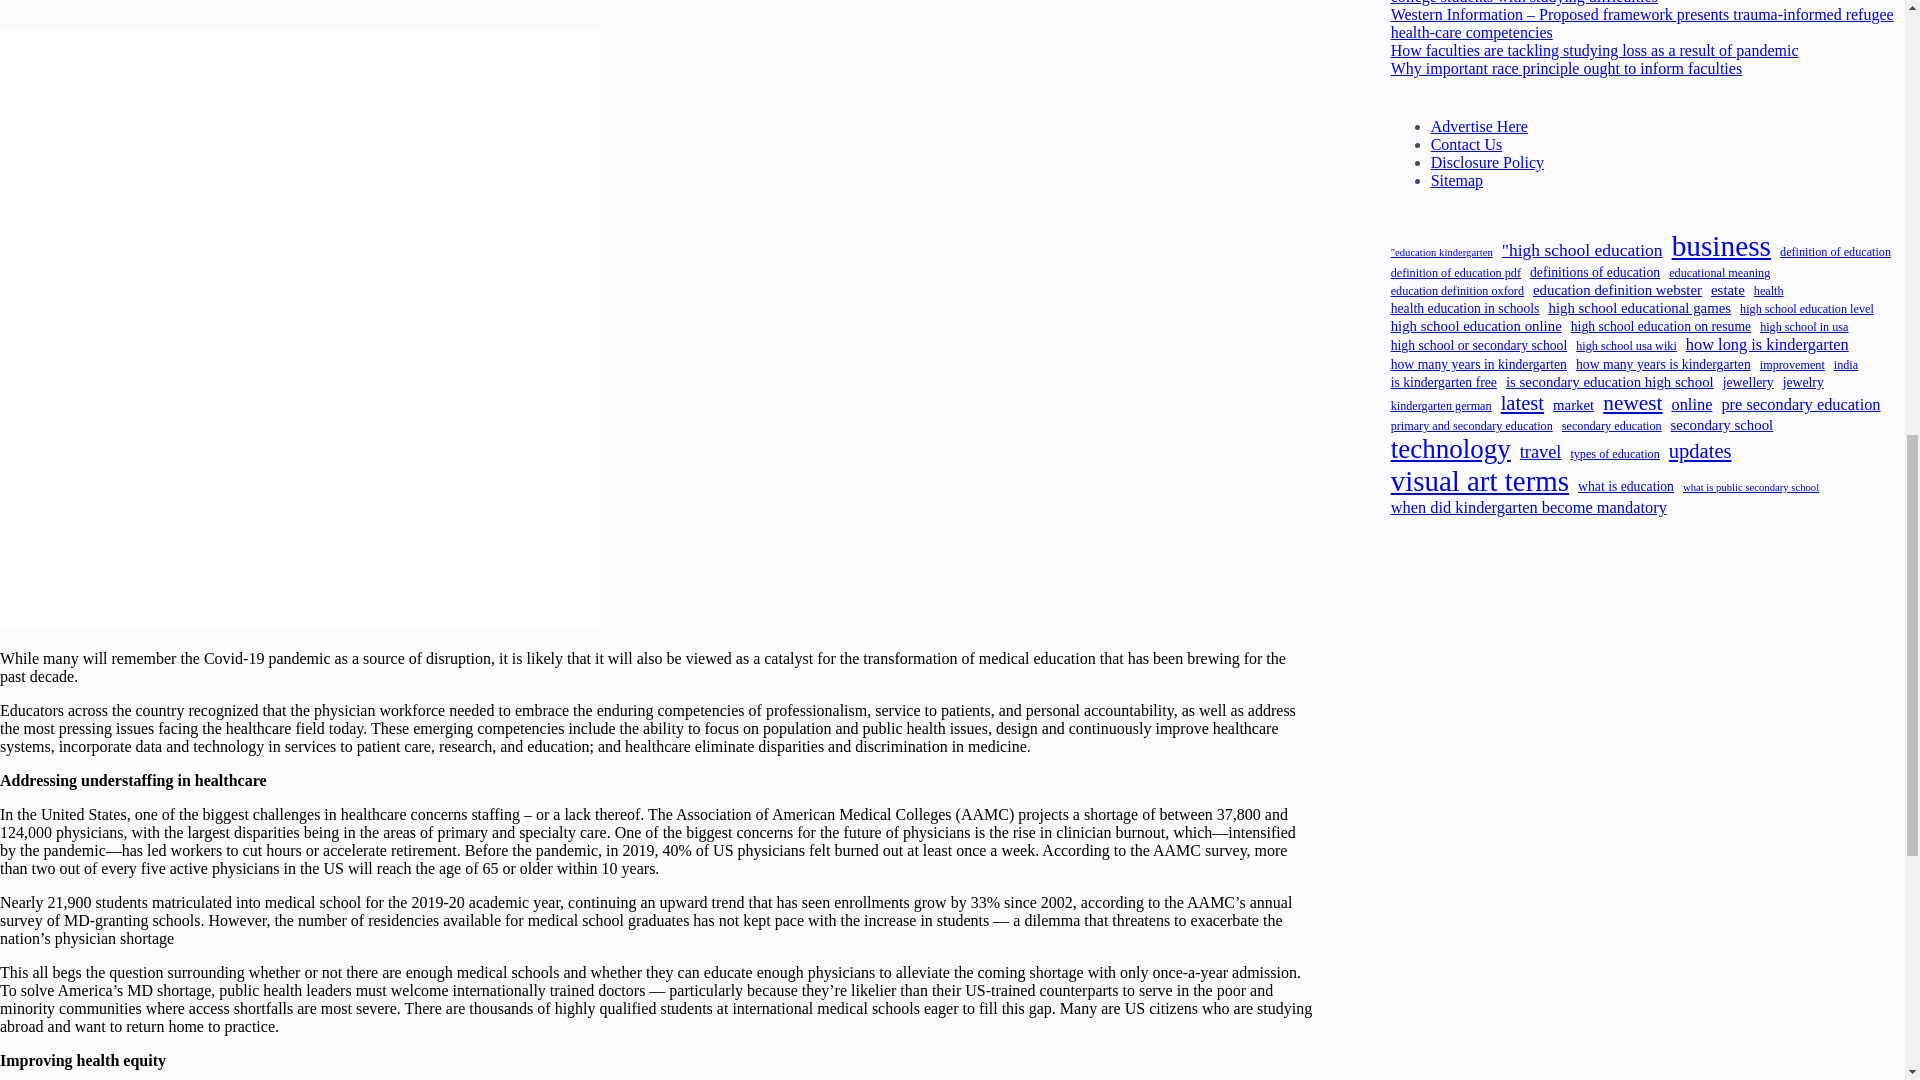  I want to click on Advertise Here, so click(1479, 126).